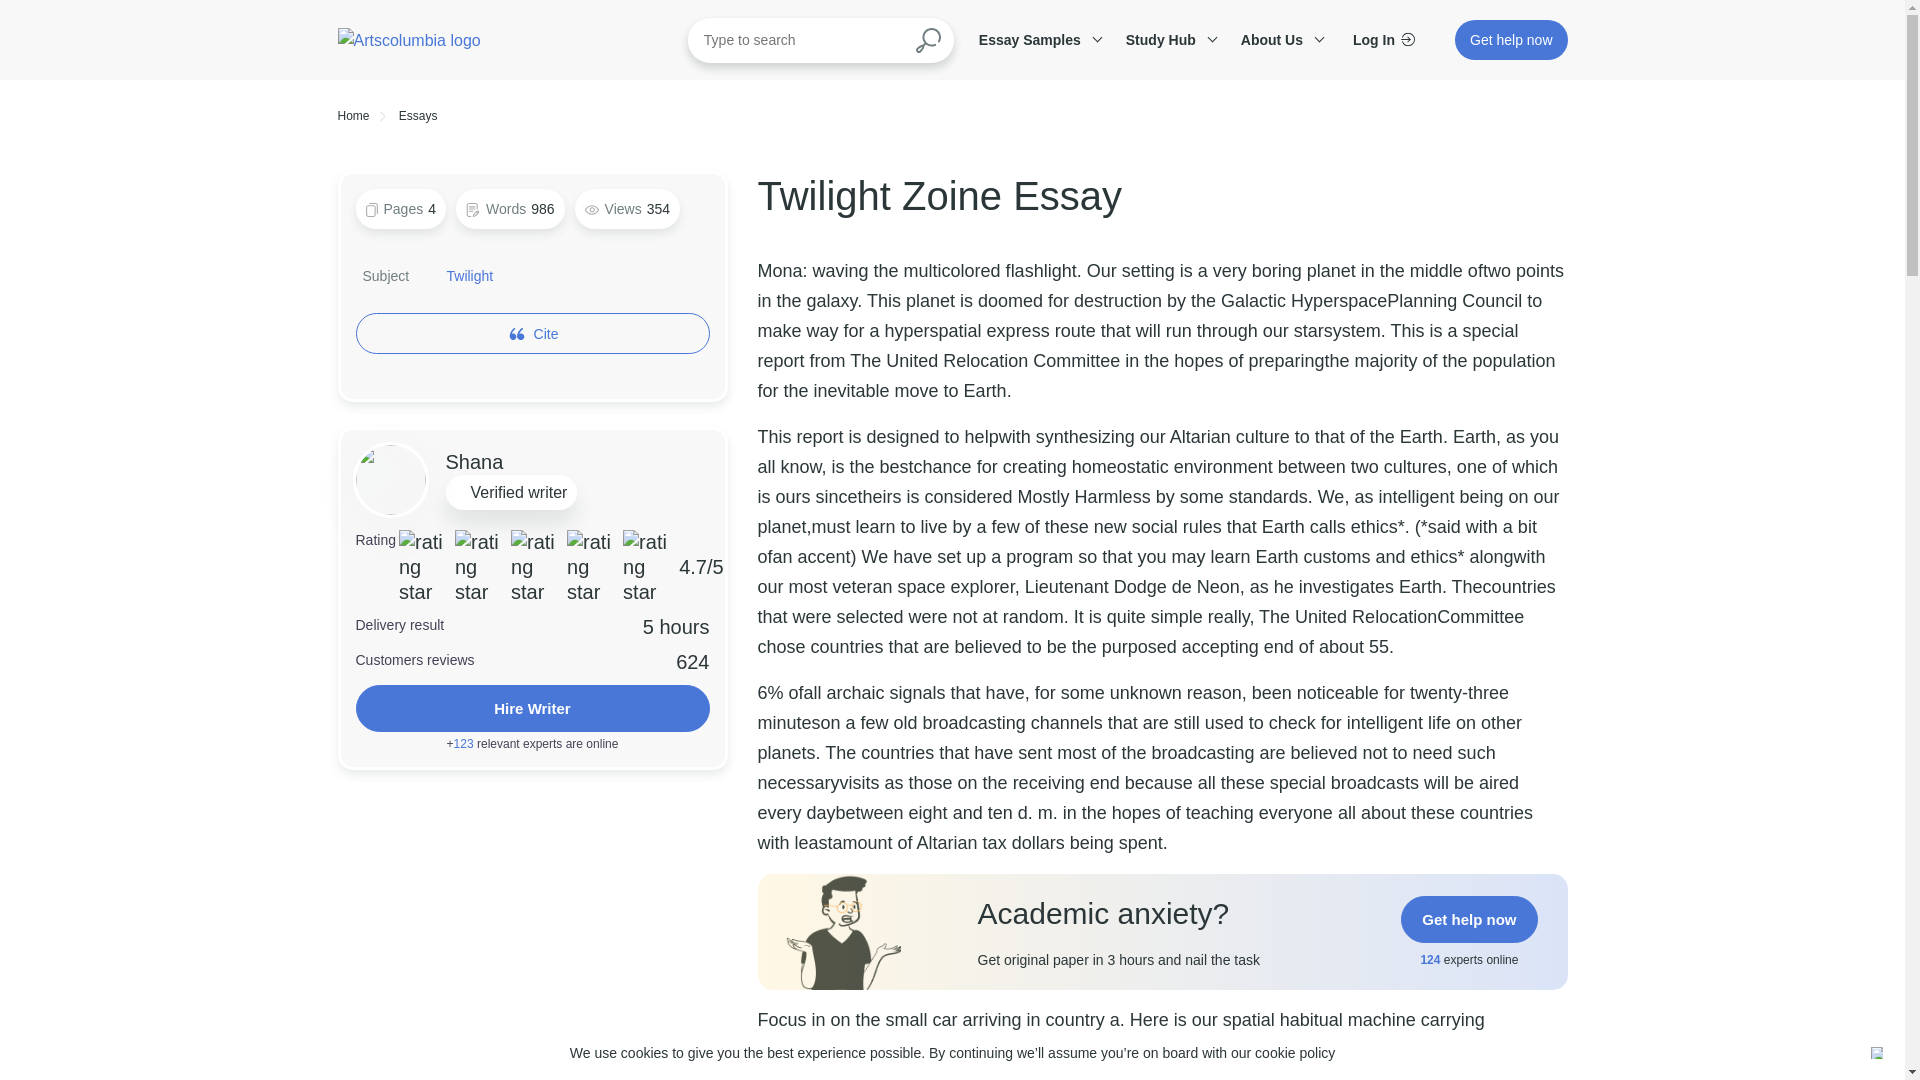  Describe the element at coordinates (1037, 40) in the screenshot. I see `Essay Samples` at that location.